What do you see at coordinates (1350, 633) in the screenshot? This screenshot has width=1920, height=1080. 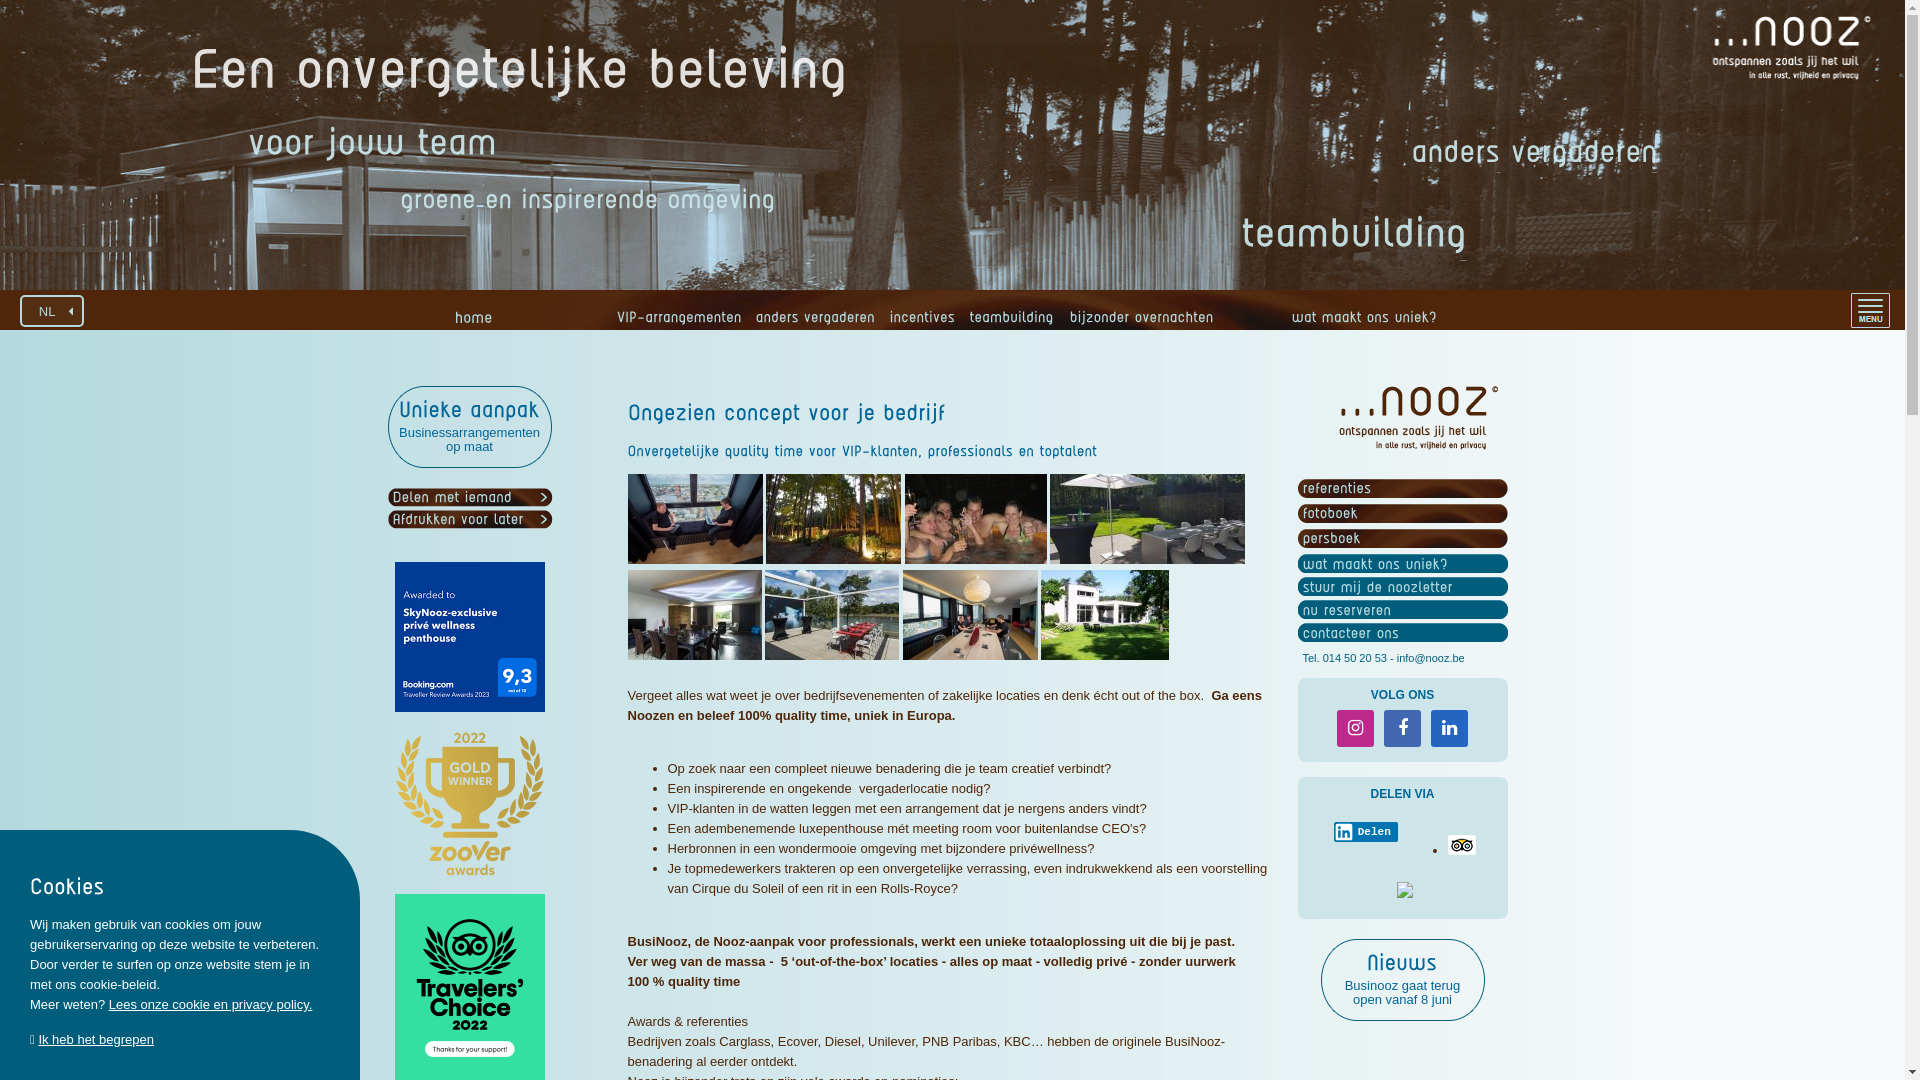 I see `contacteer ons` at bounding box center [1350, 633].